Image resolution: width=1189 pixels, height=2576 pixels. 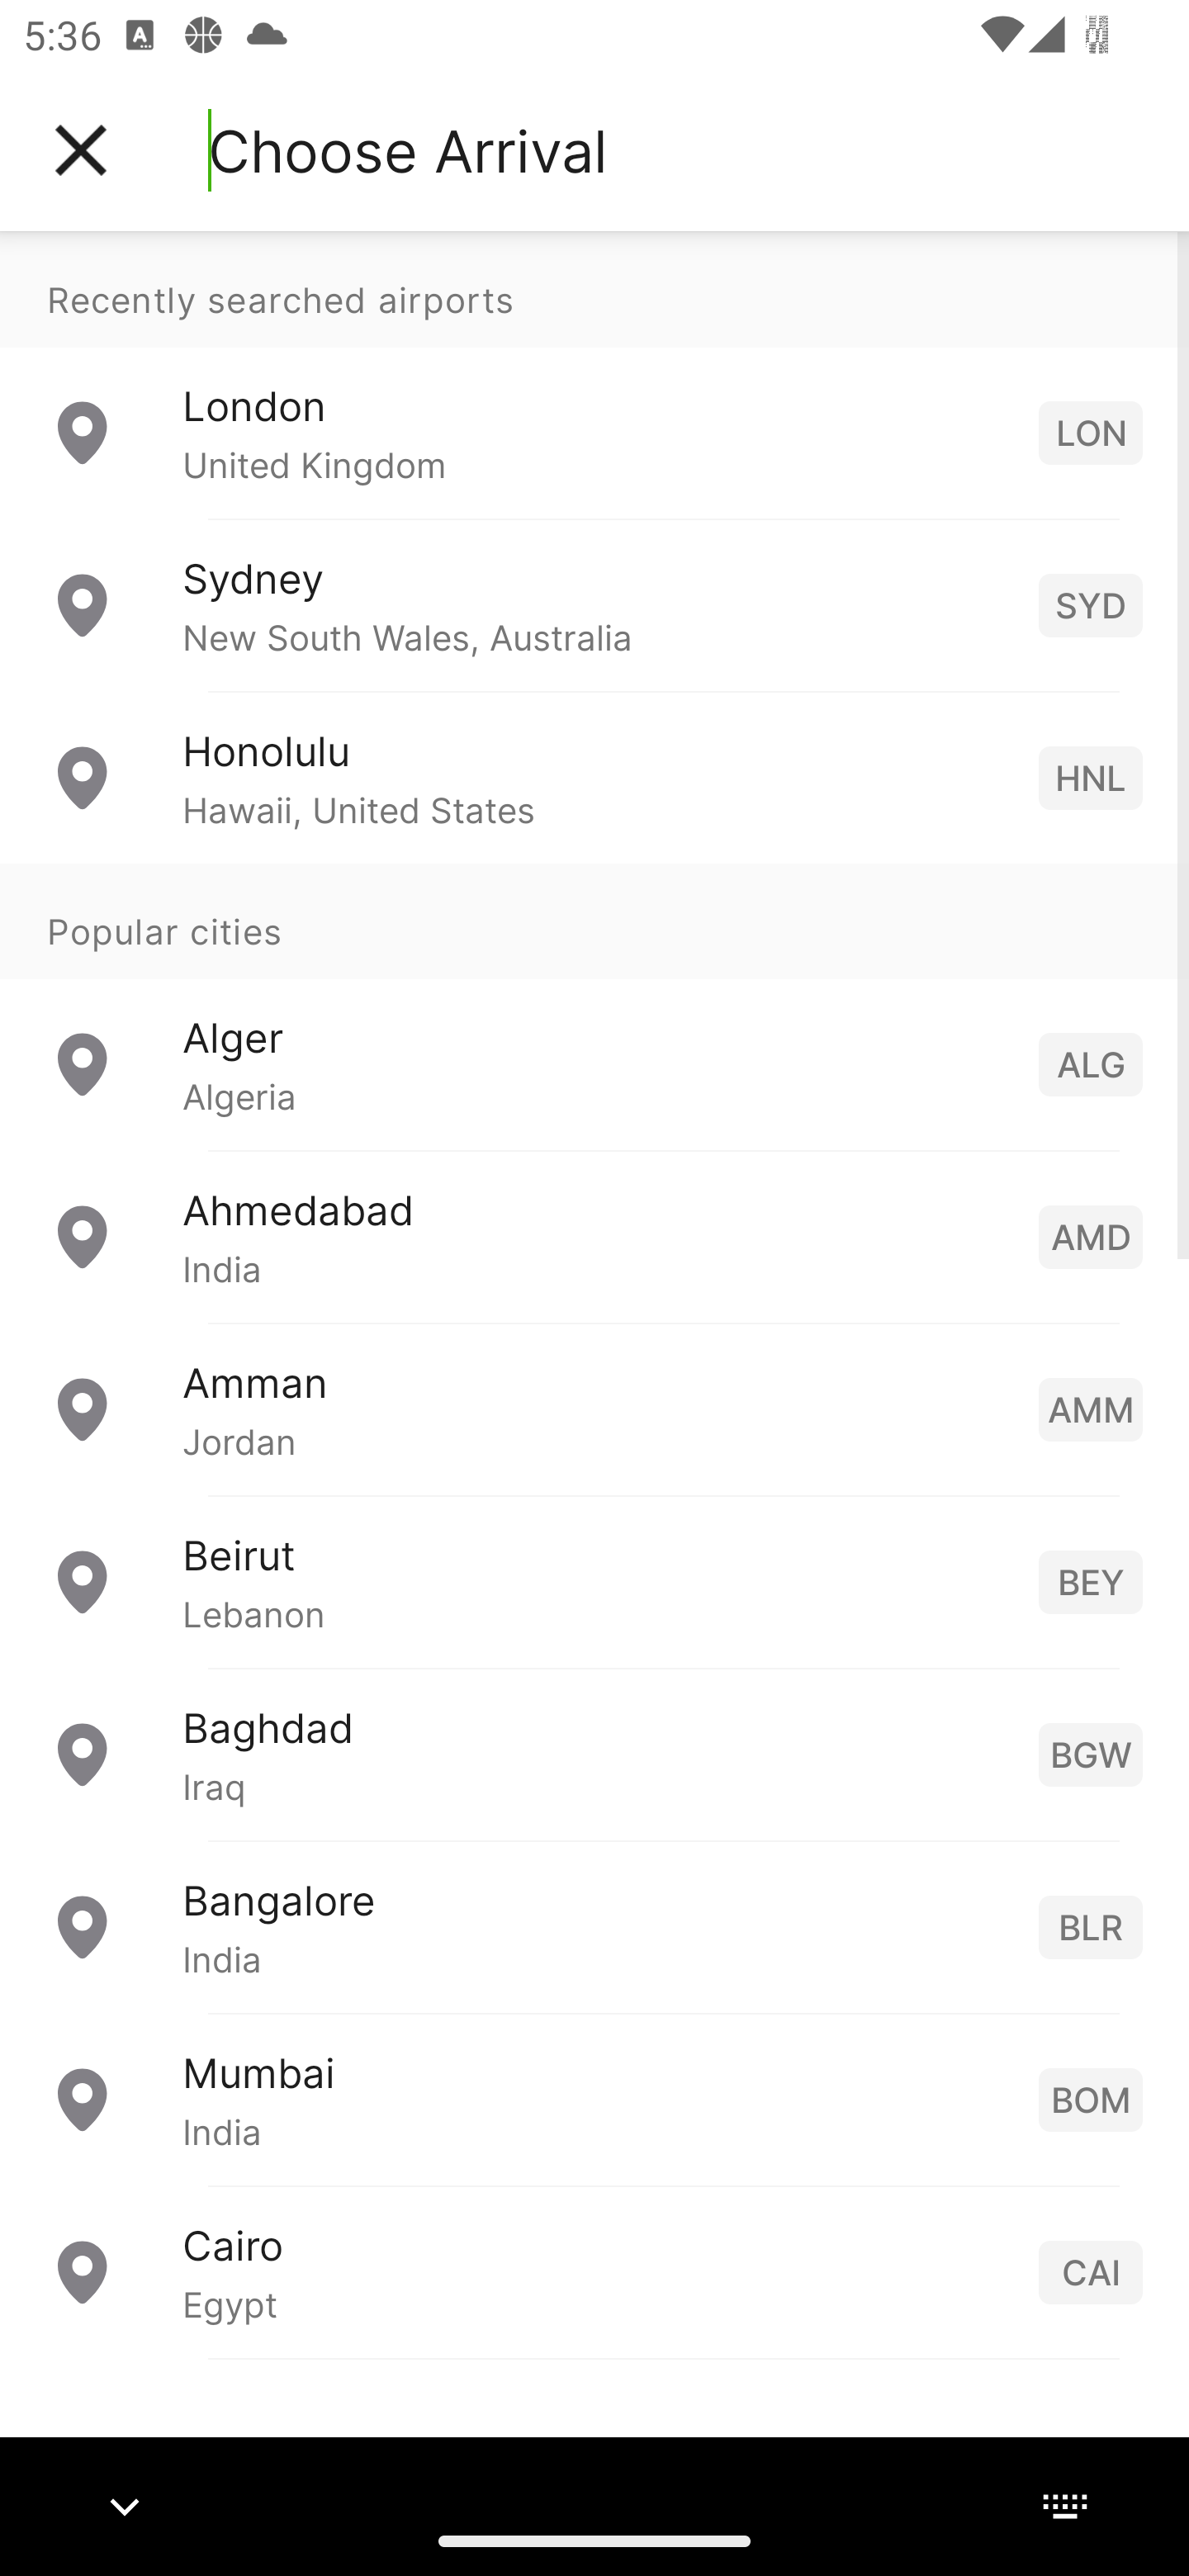 I want to click on Amman Jordan AMM, so click(x=594, y=1407).